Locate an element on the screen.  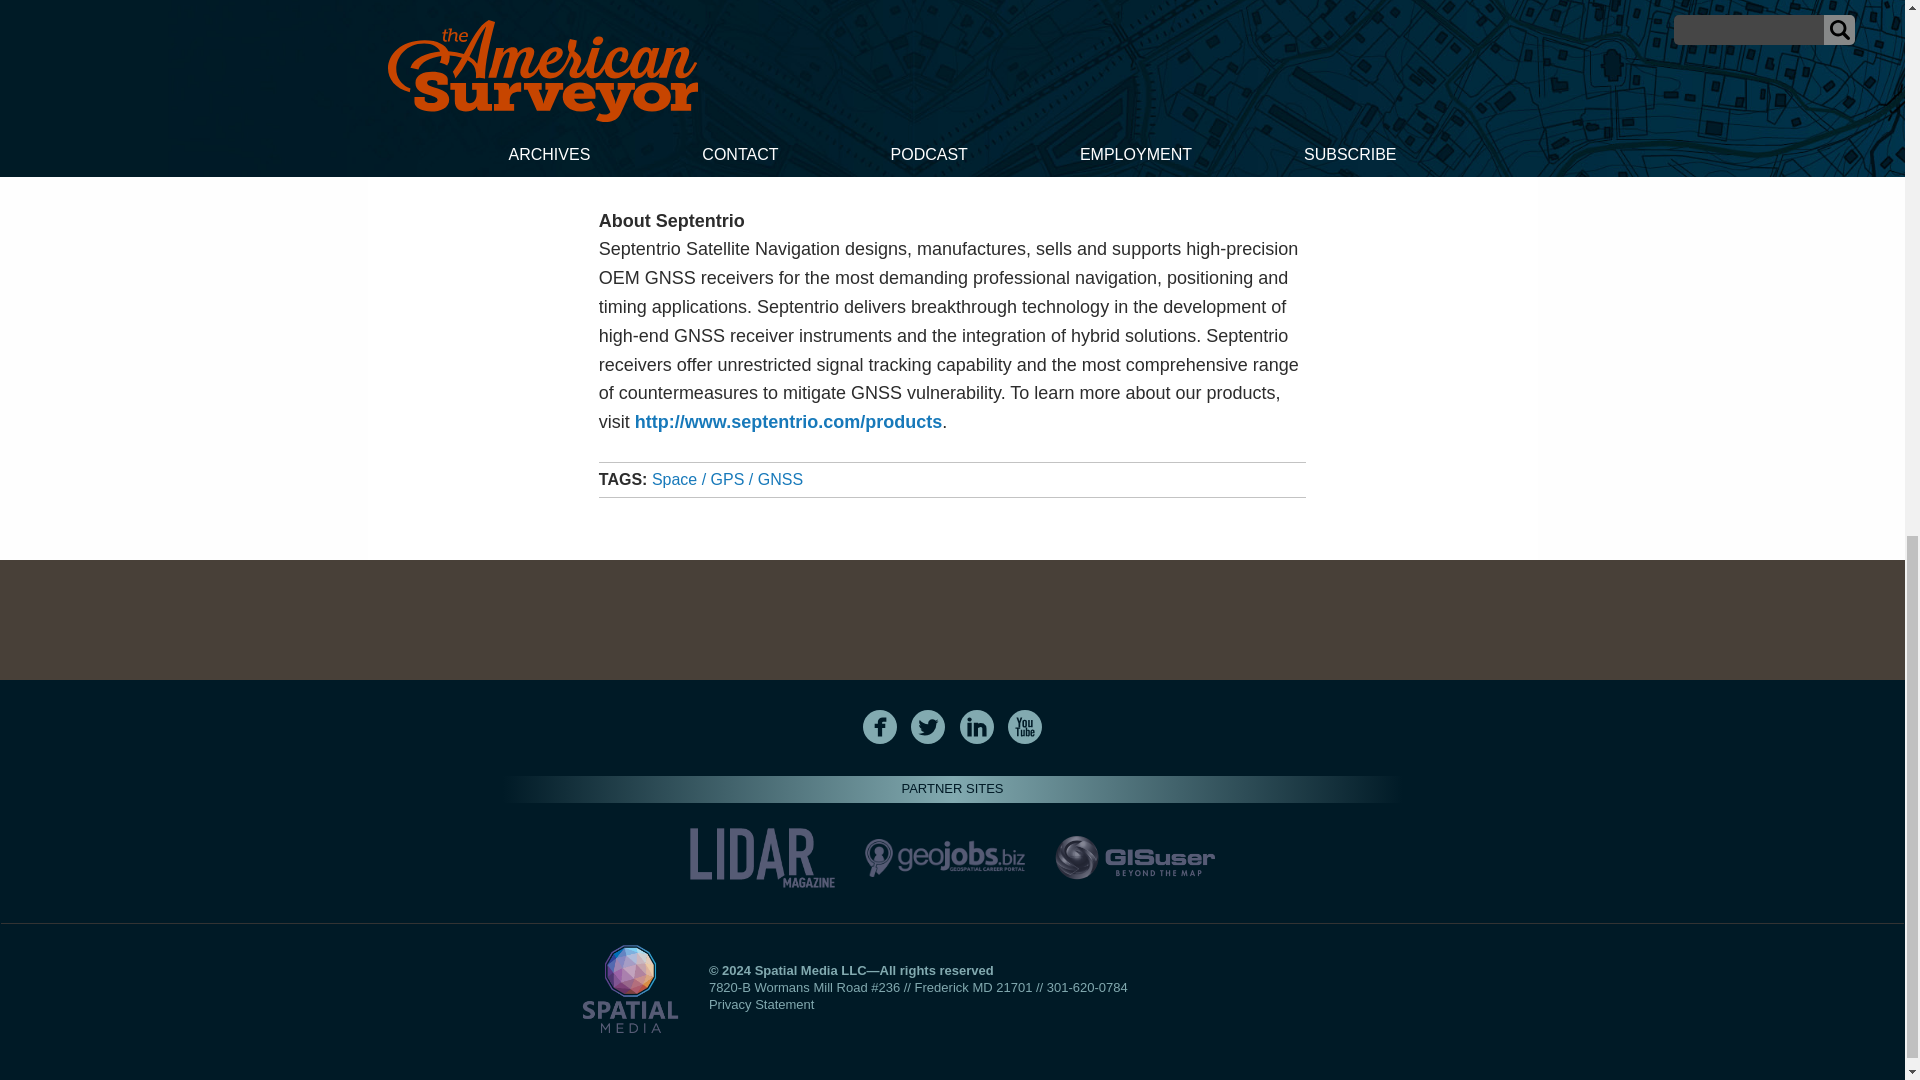
icon-sm-fb is located at coordinates (879, 726).